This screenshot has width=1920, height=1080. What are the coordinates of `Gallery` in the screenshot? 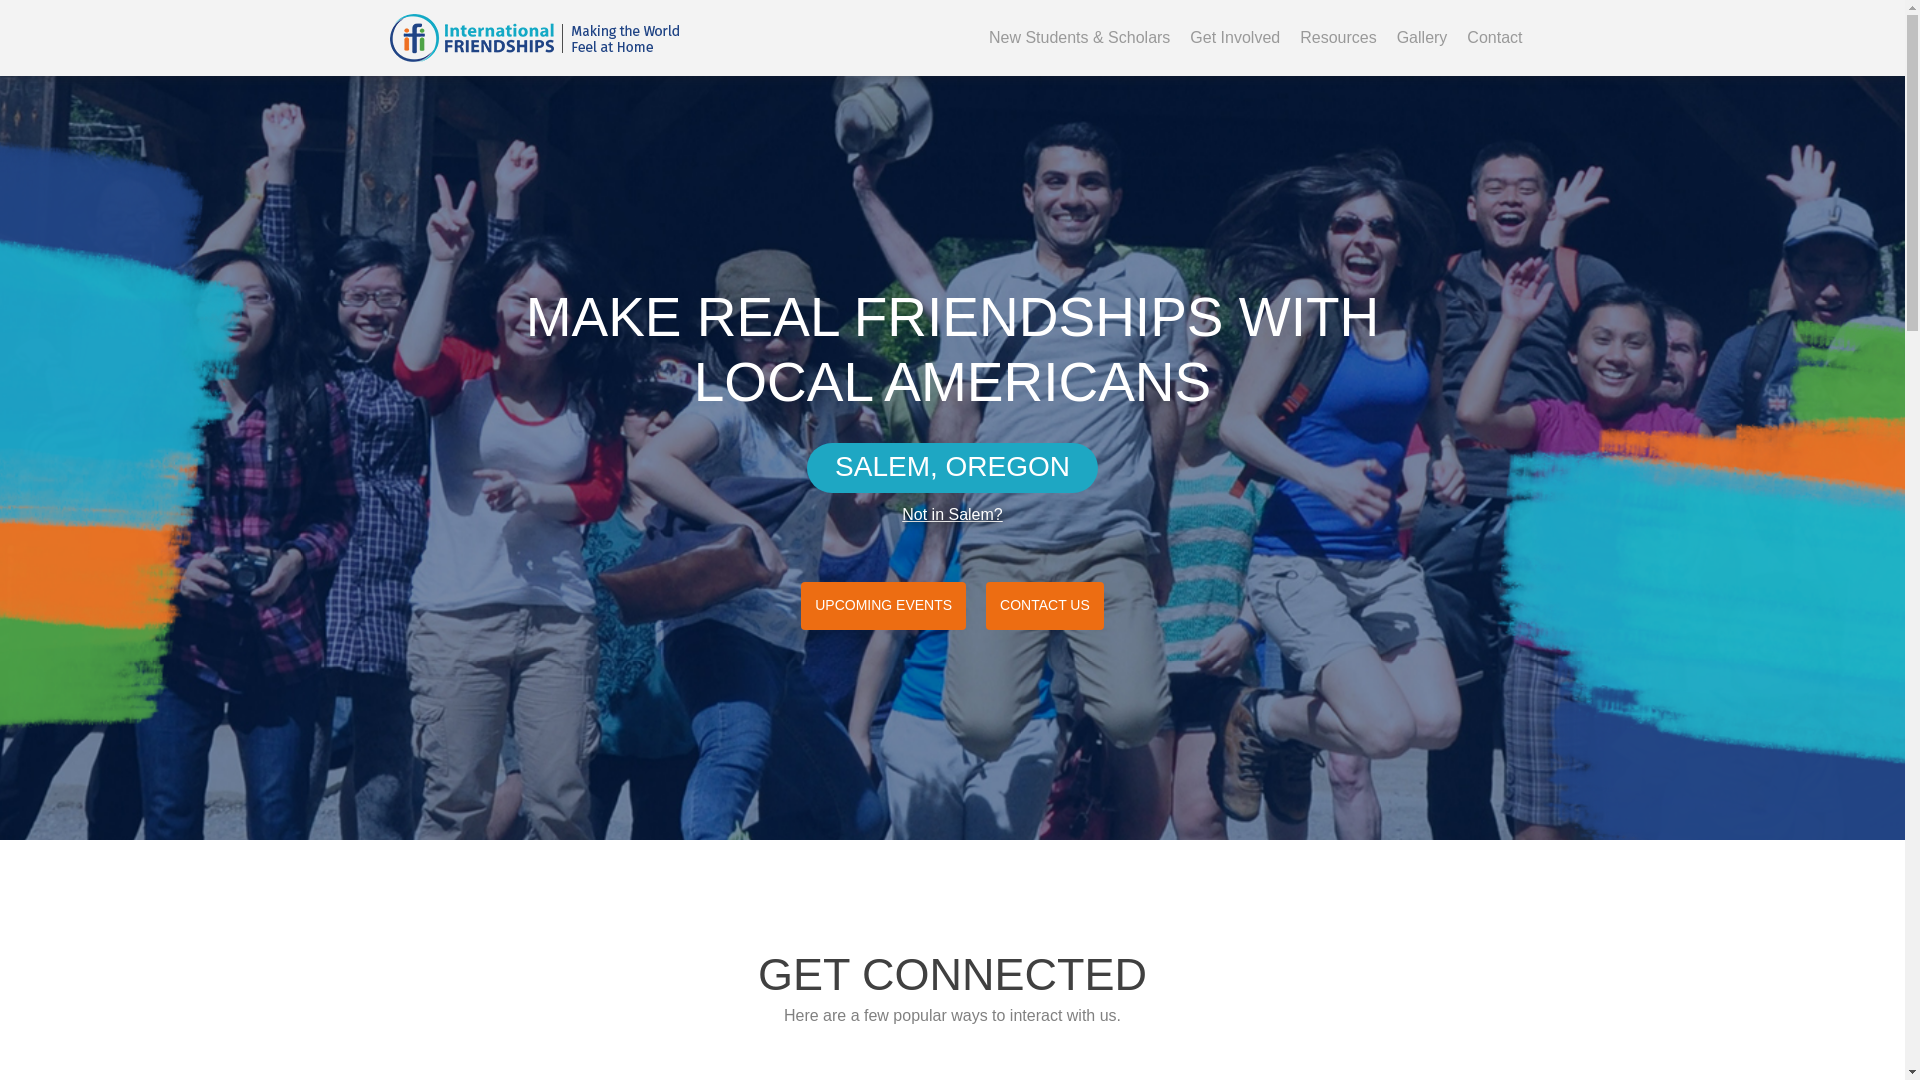 It's located at (1422, 38).